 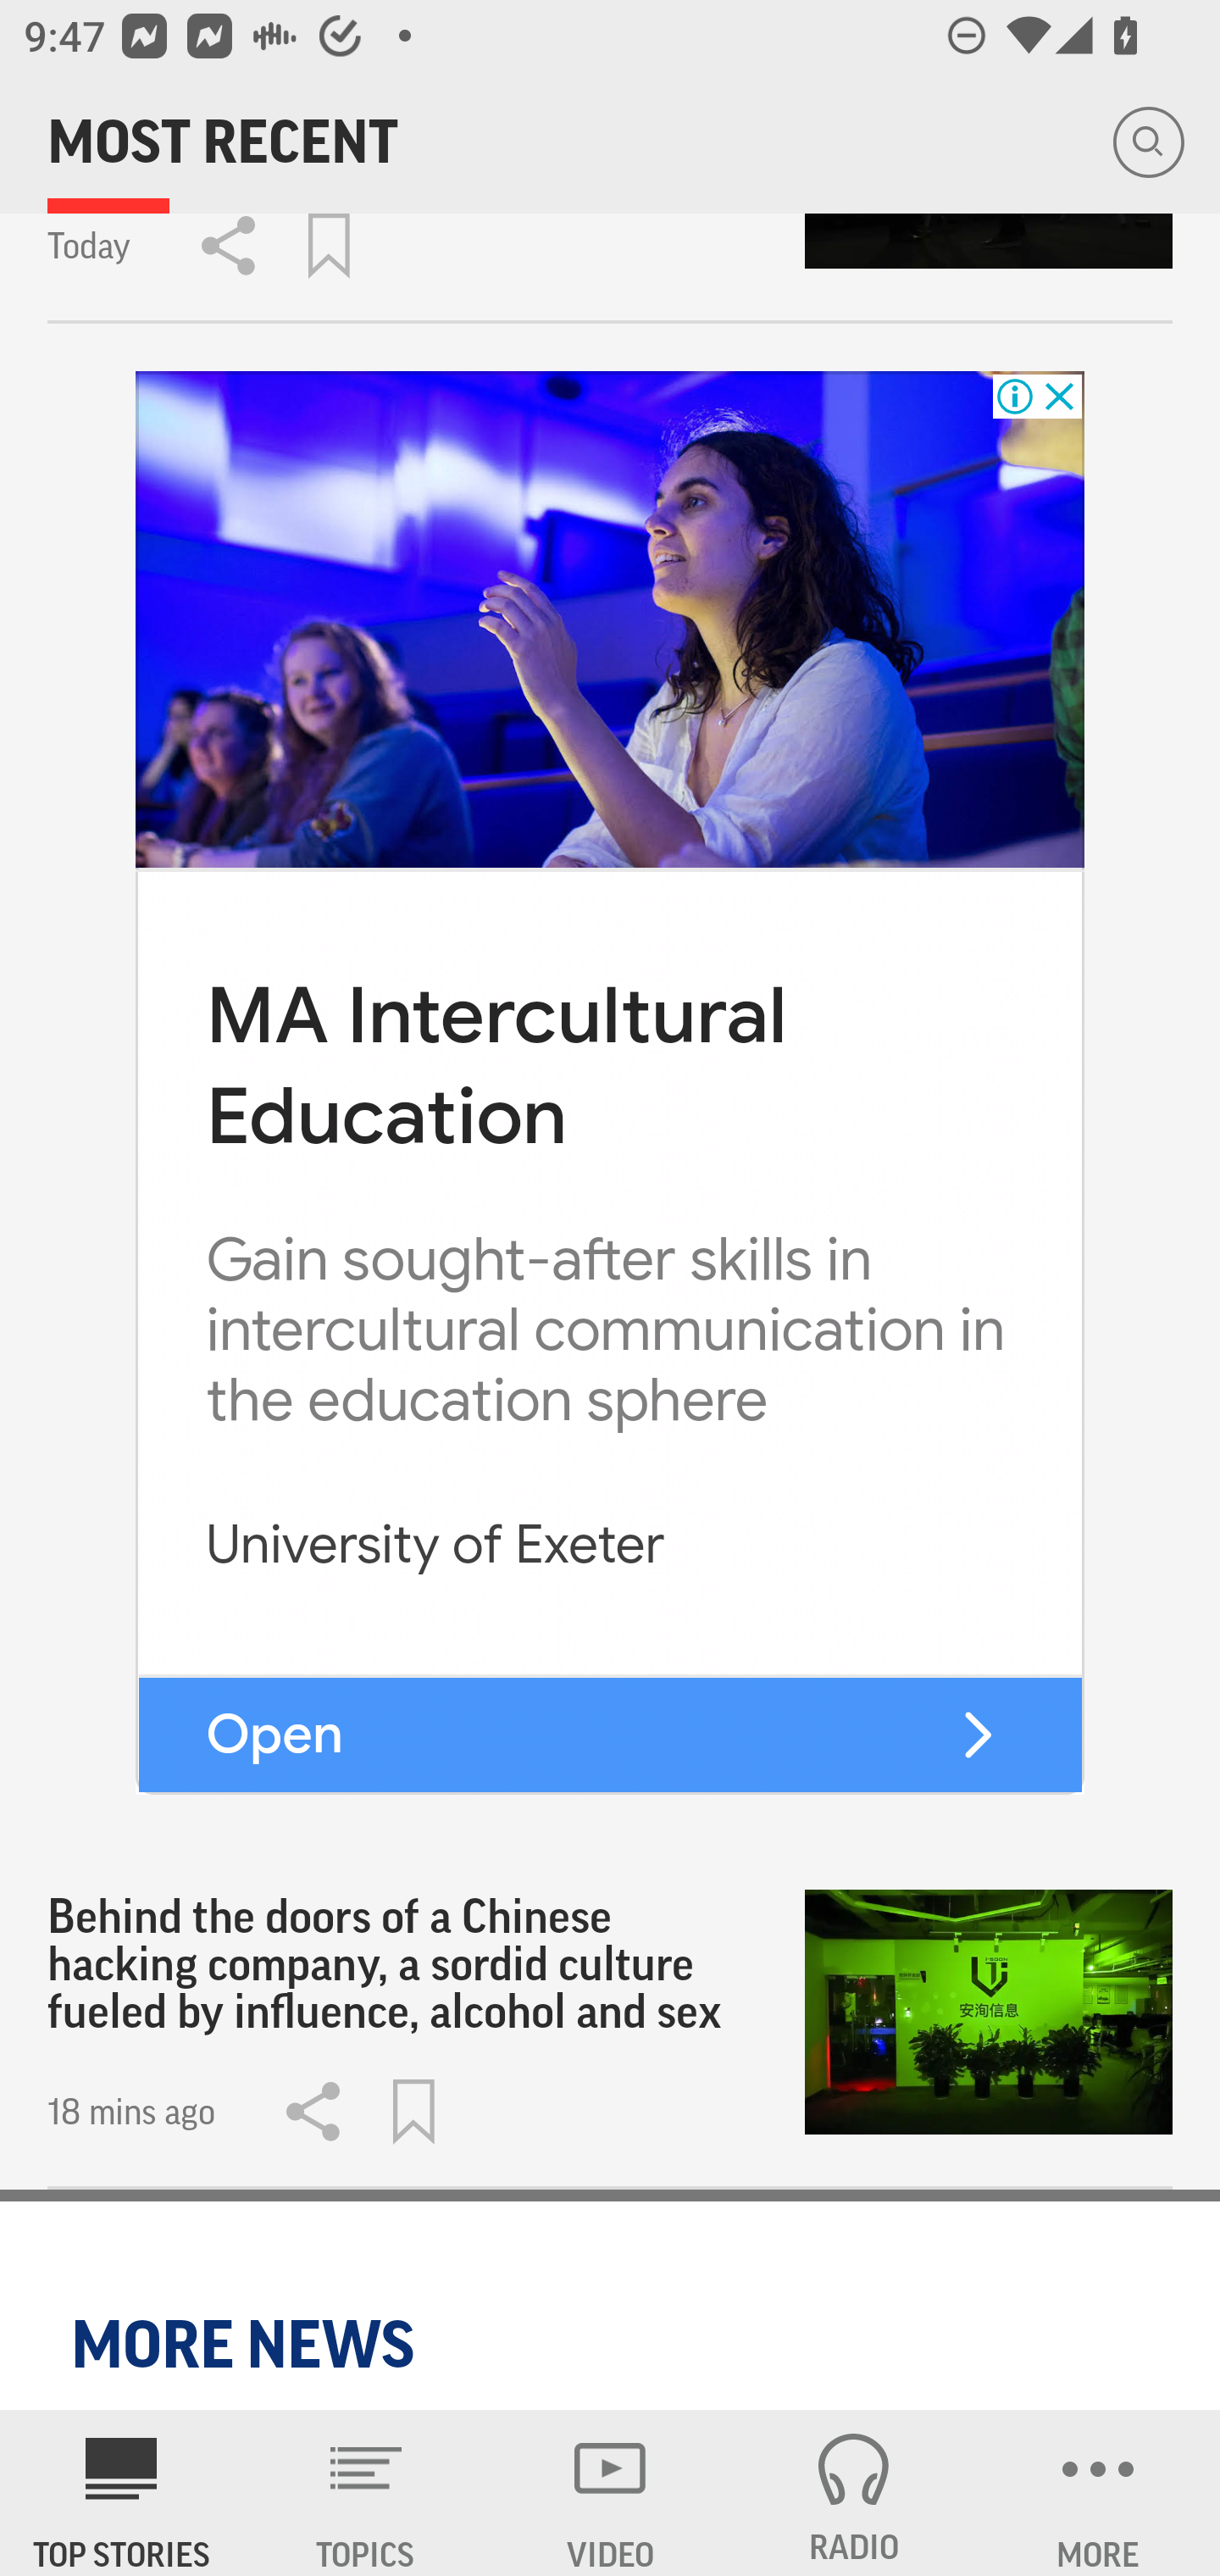 I want to click on MORE NEWS, so click(x=247, y=2344).